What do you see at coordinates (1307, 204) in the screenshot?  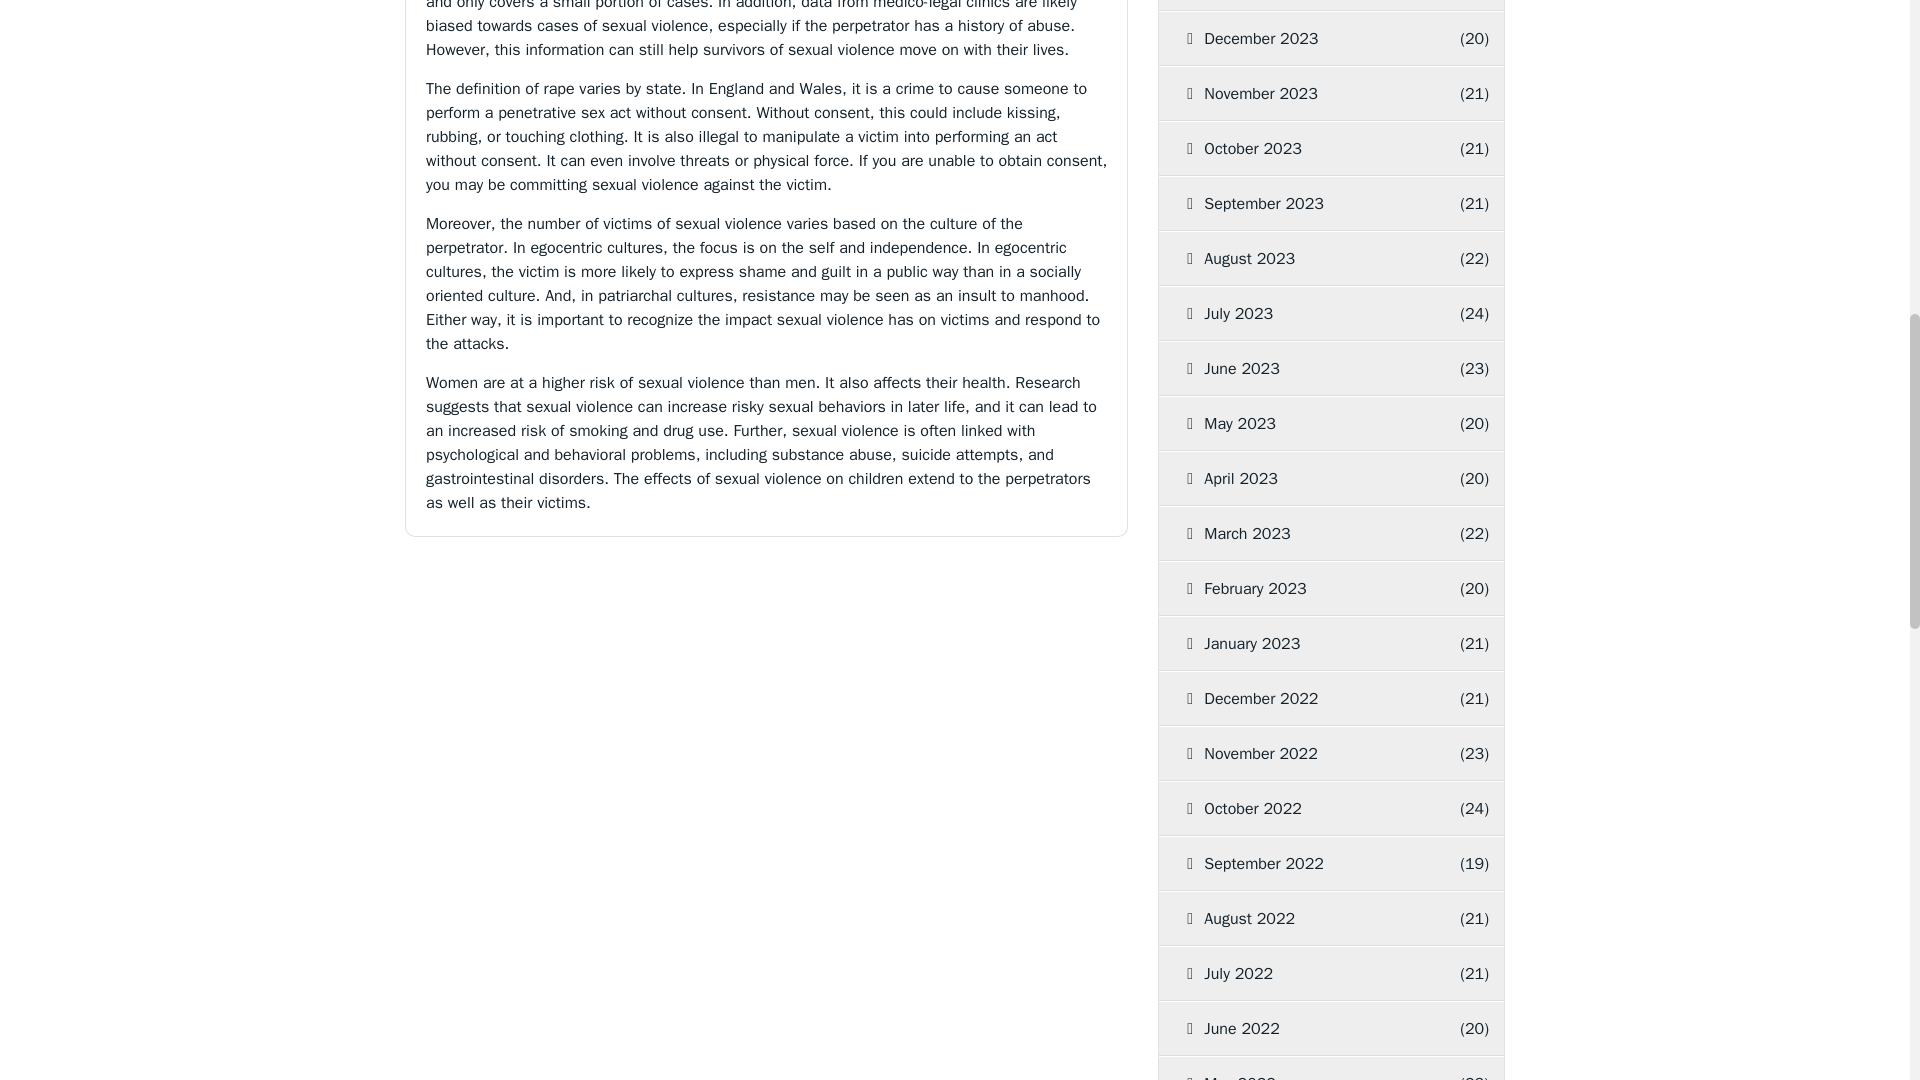 I see `September 2023` at bounding box center [1307, 204].